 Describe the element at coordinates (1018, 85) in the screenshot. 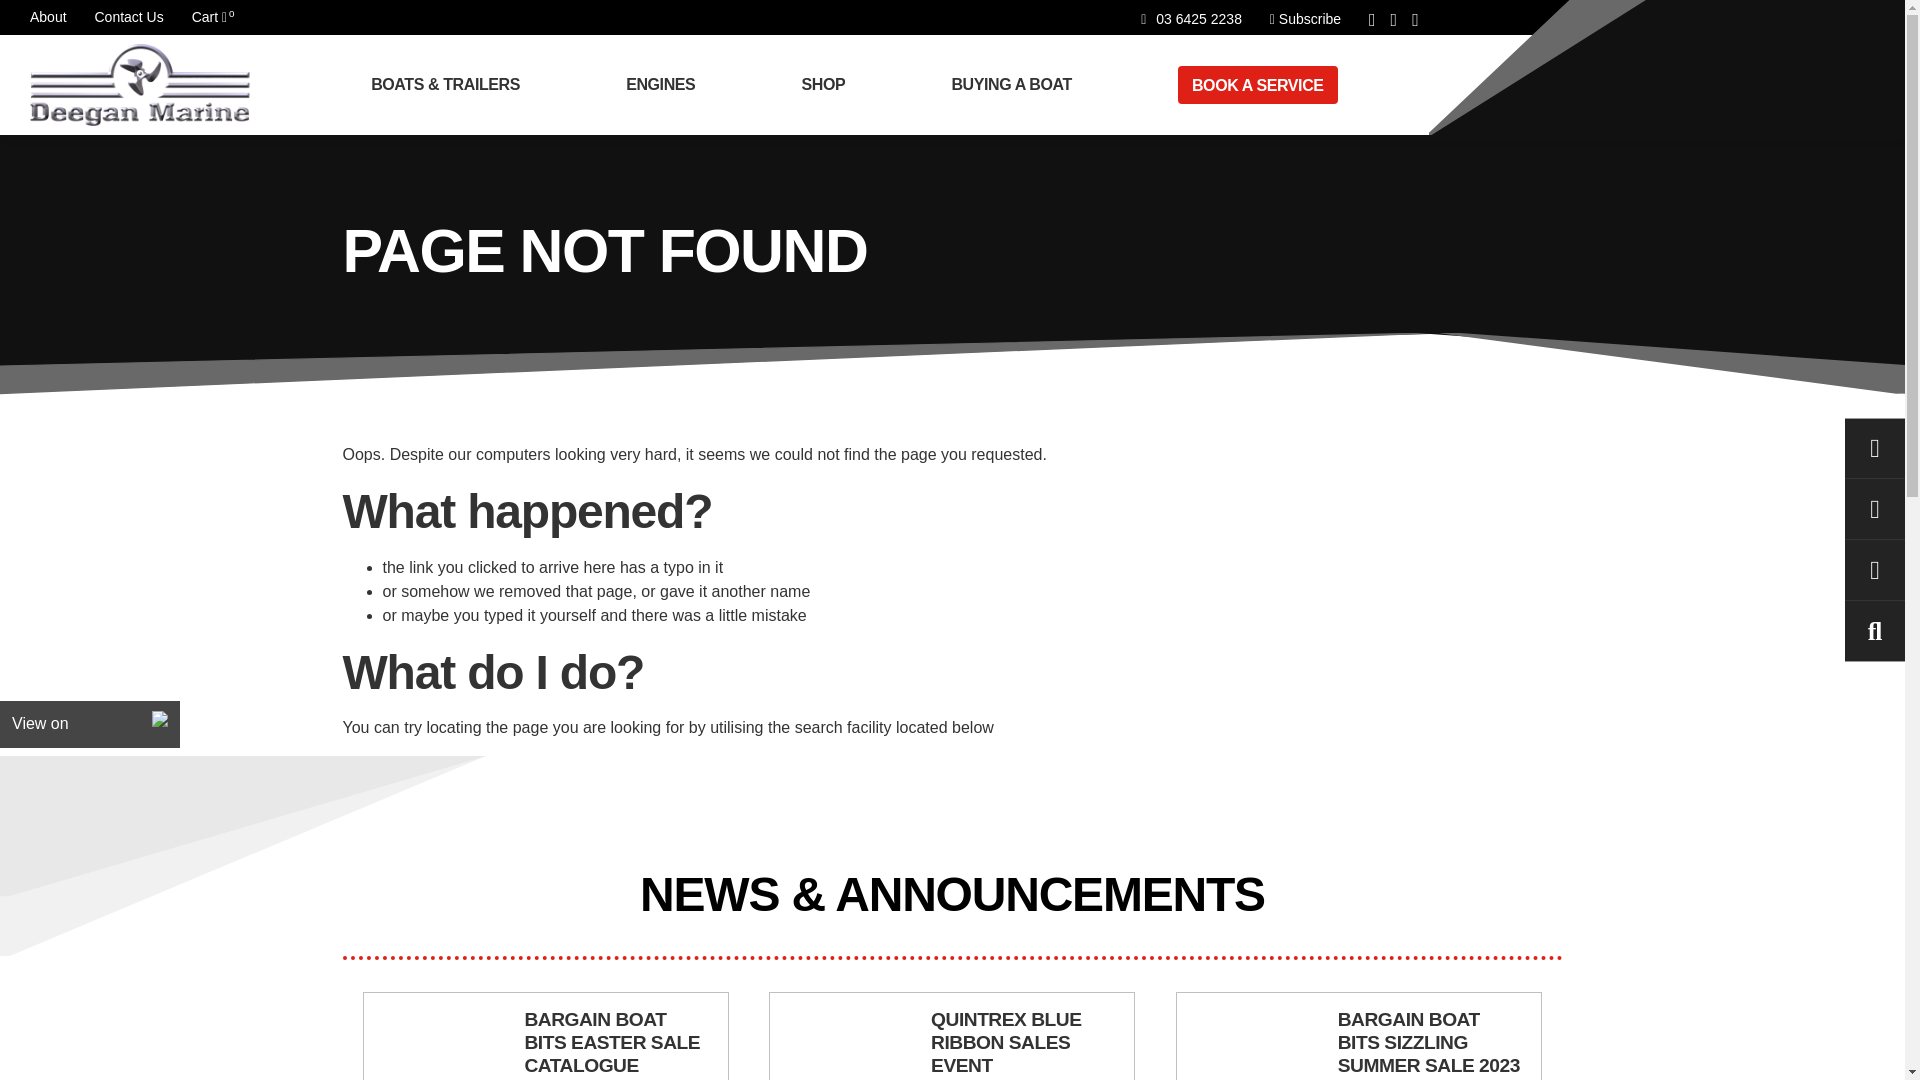

I see `BUYING A BOAT` at that location.